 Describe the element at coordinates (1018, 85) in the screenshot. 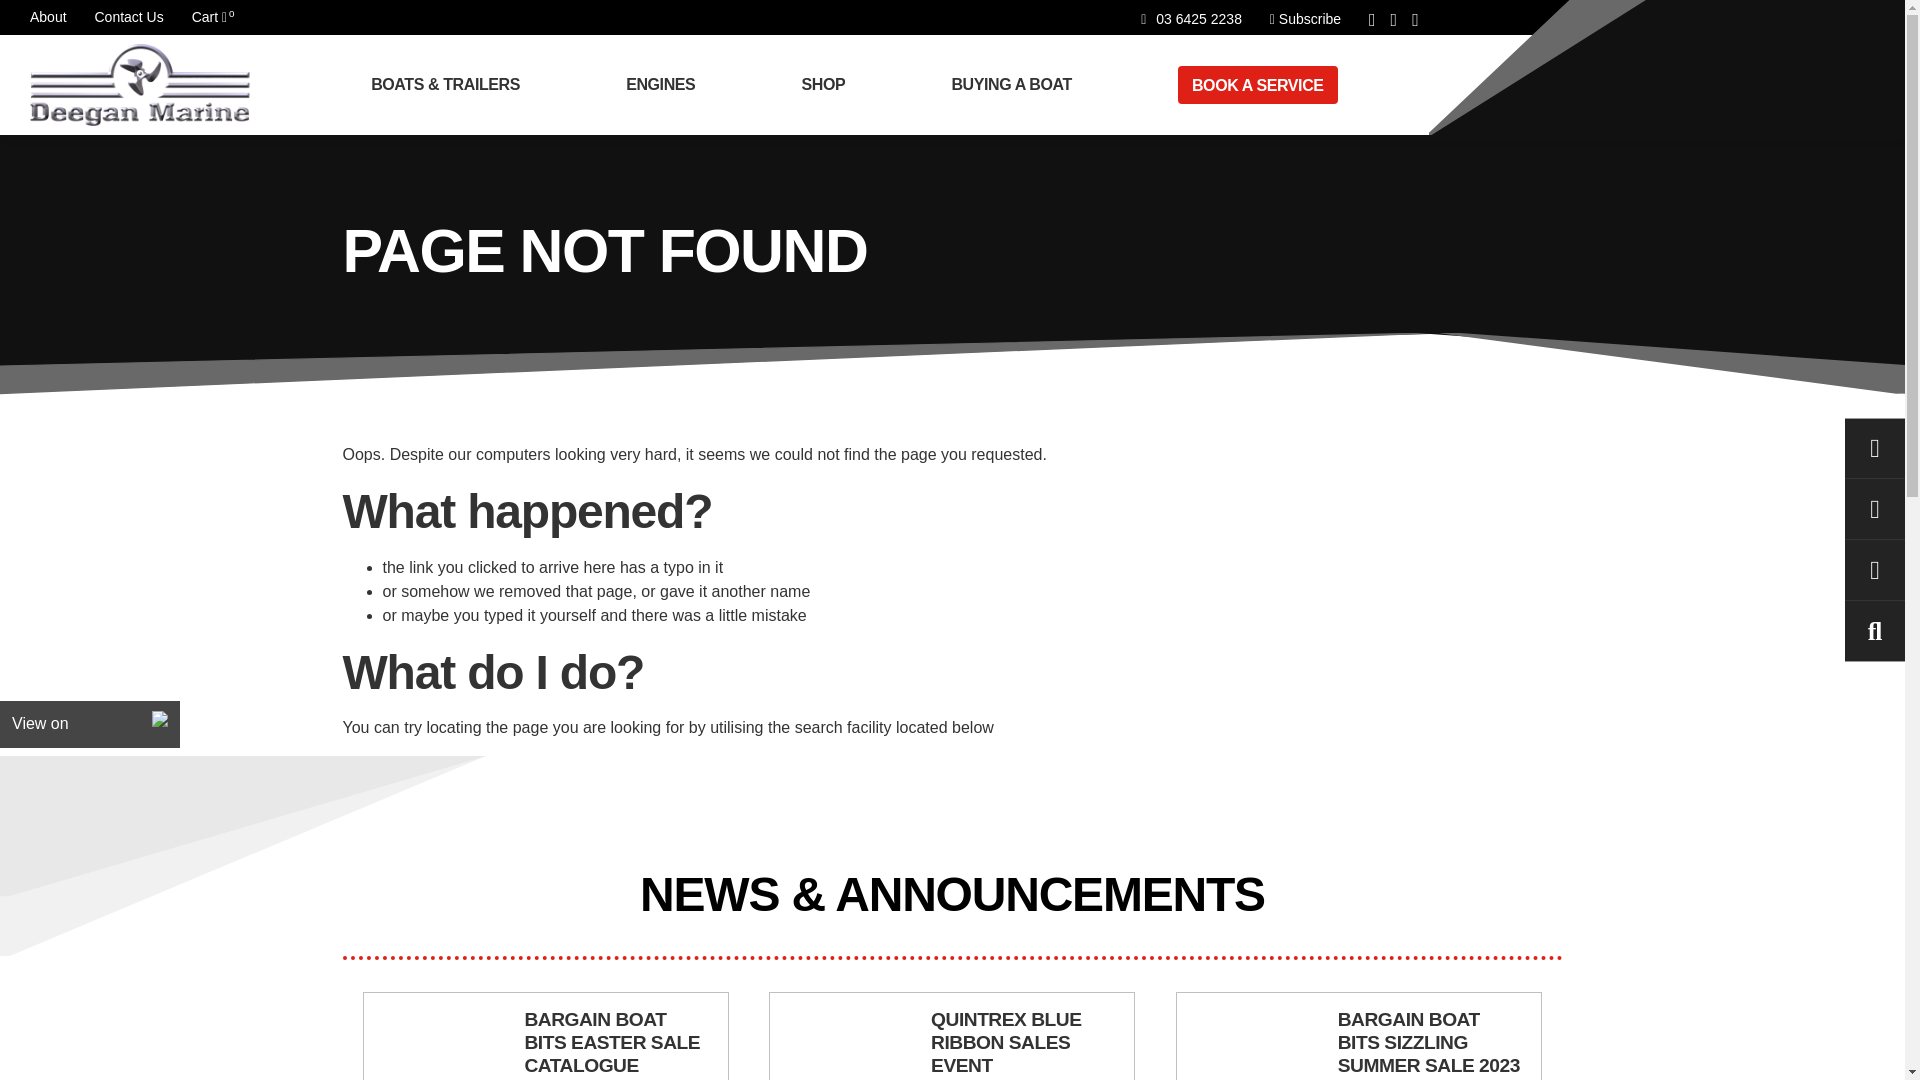

I see `BUYING A BOAT` at that location.